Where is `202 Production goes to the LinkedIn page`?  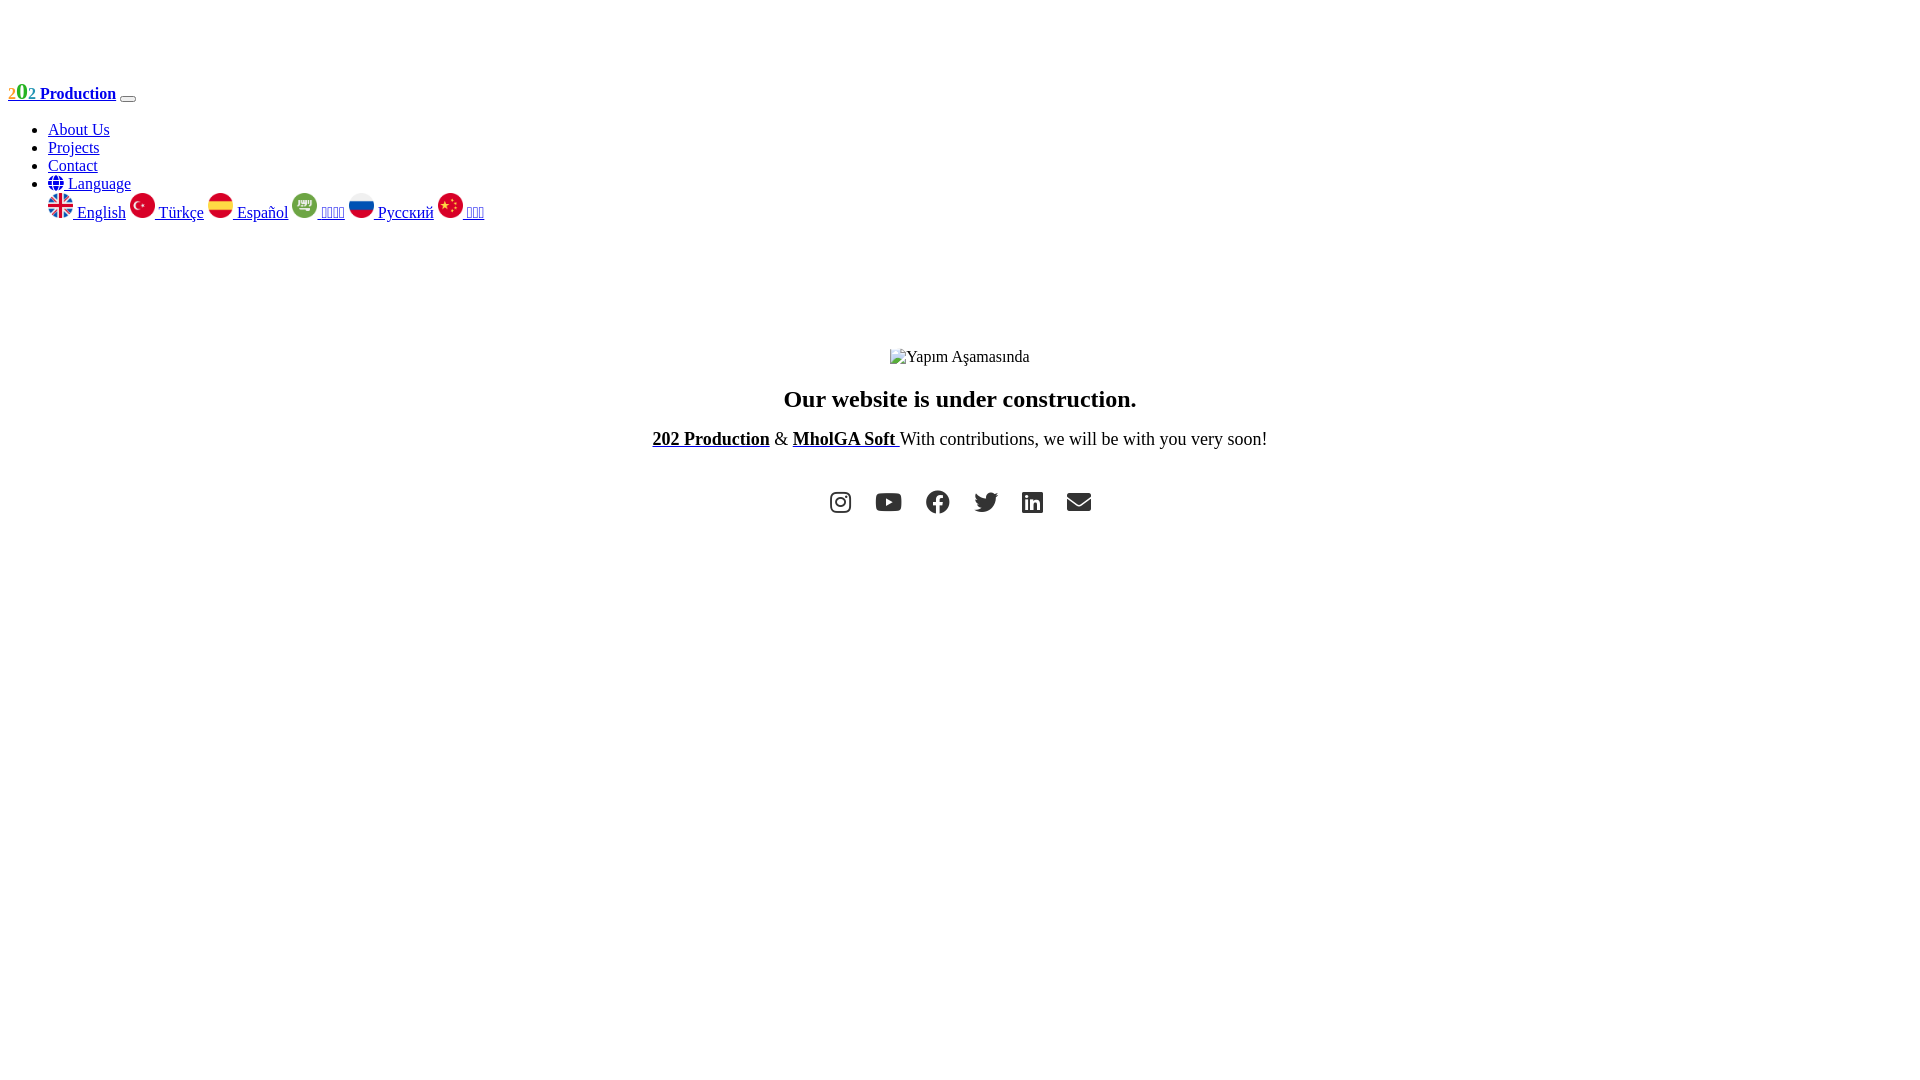
202 Production goes to the LinkedIn page is located at coordinates (1032, 503).